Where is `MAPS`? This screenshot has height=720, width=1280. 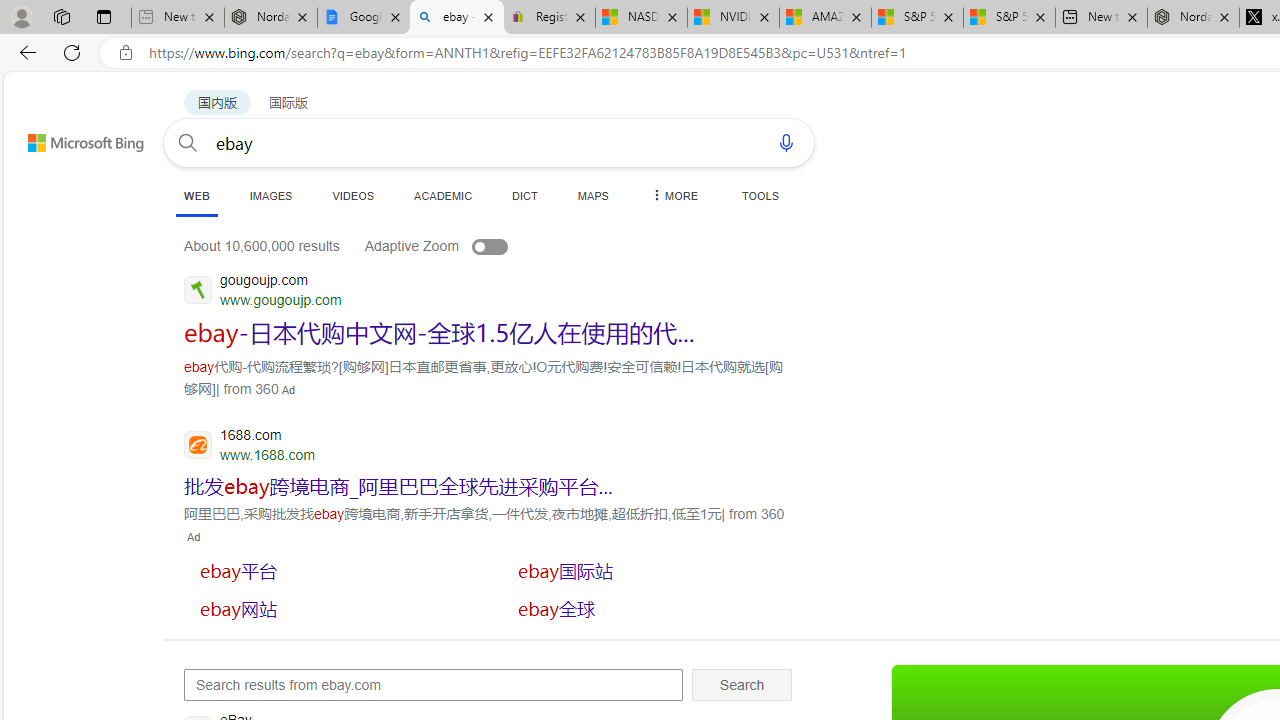
MAPS is located at coordinates (592, 195).